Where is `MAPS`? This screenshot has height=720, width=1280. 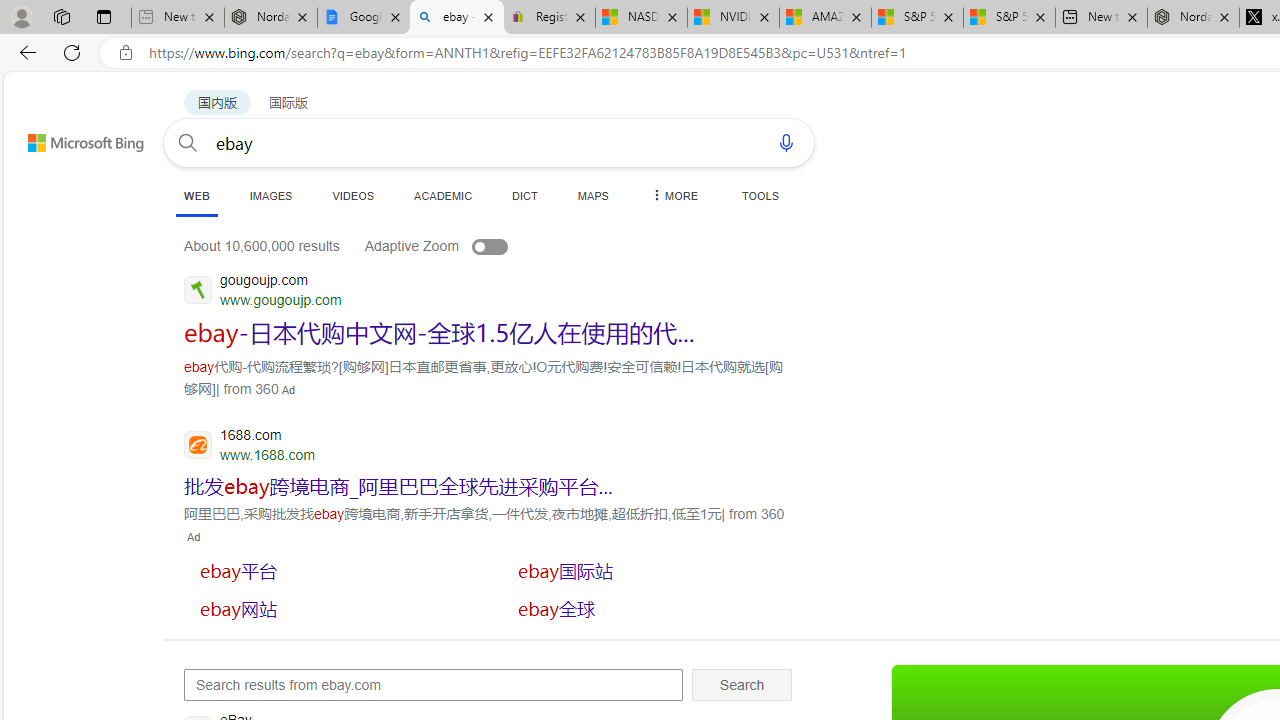
MAPS is located at coordinates (592, 195).